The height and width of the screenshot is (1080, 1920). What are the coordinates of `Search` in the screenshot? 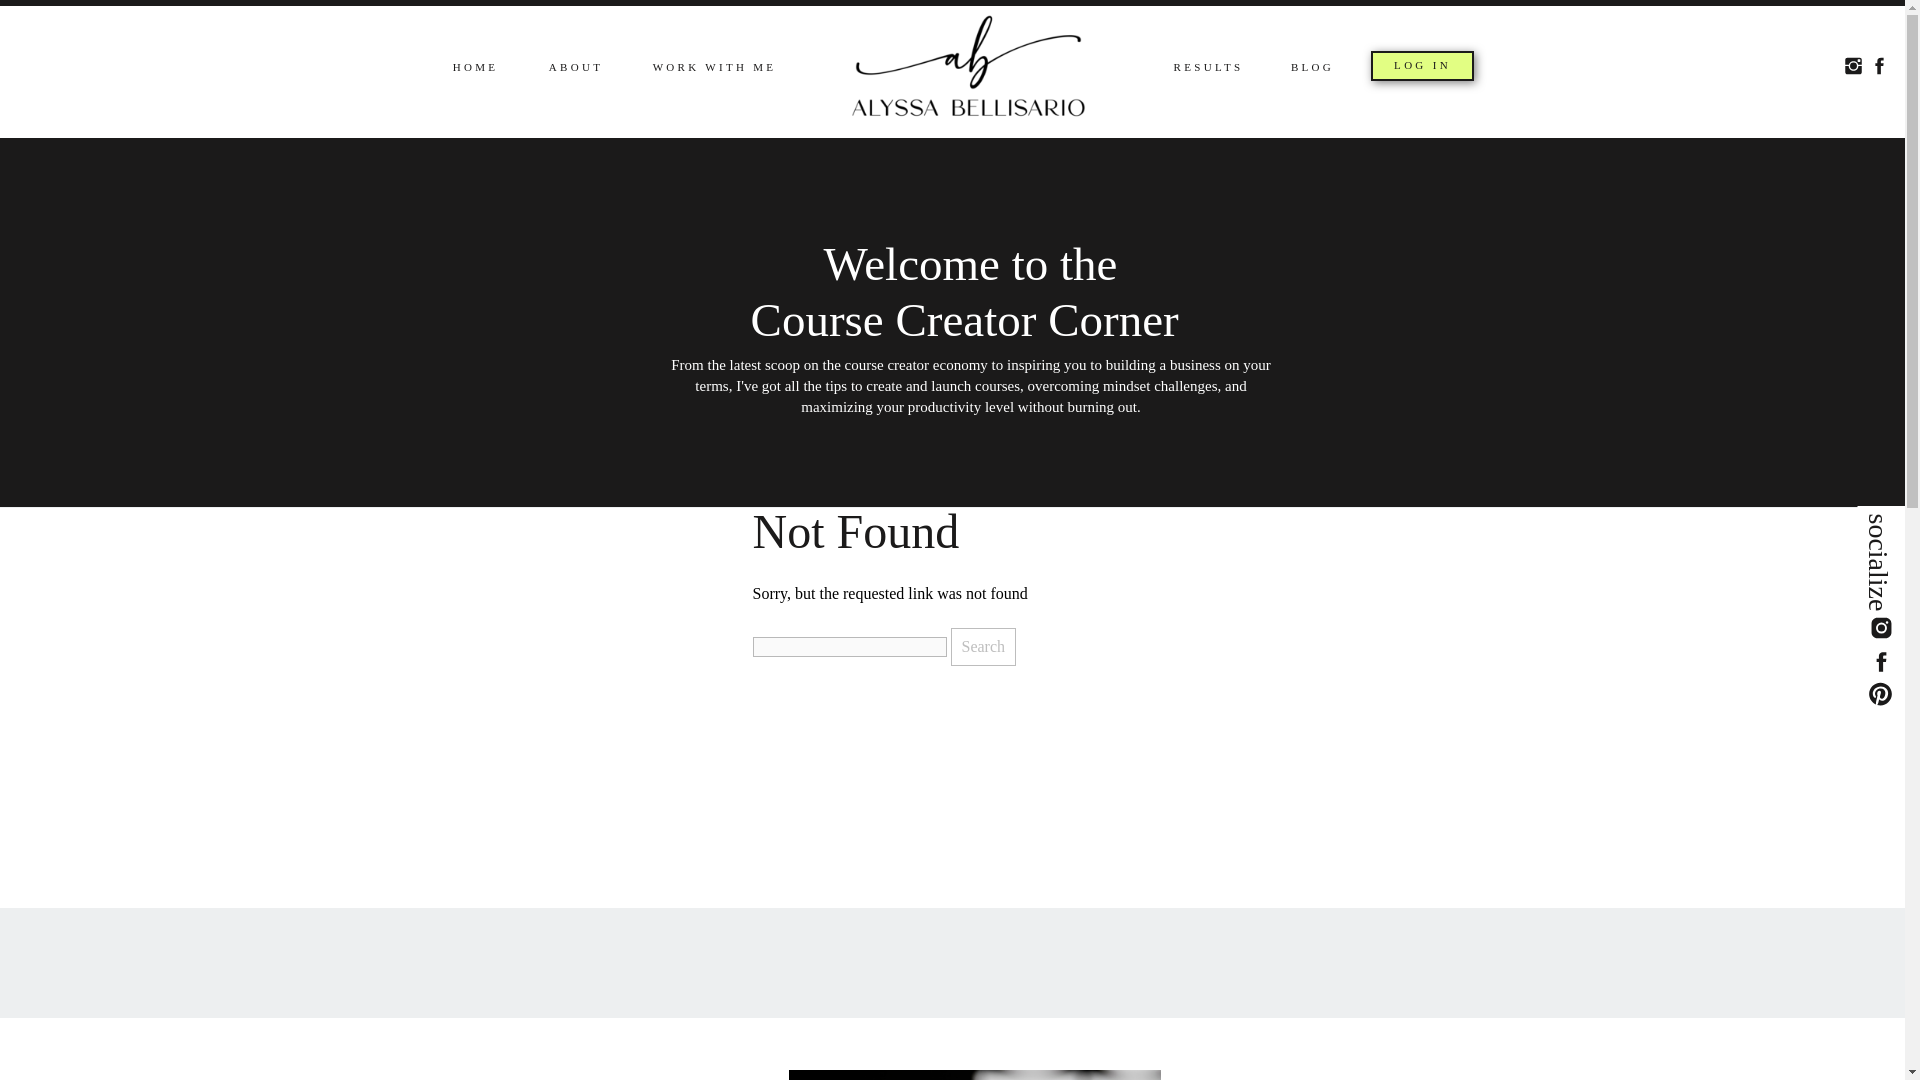 It's located at (982, 646).